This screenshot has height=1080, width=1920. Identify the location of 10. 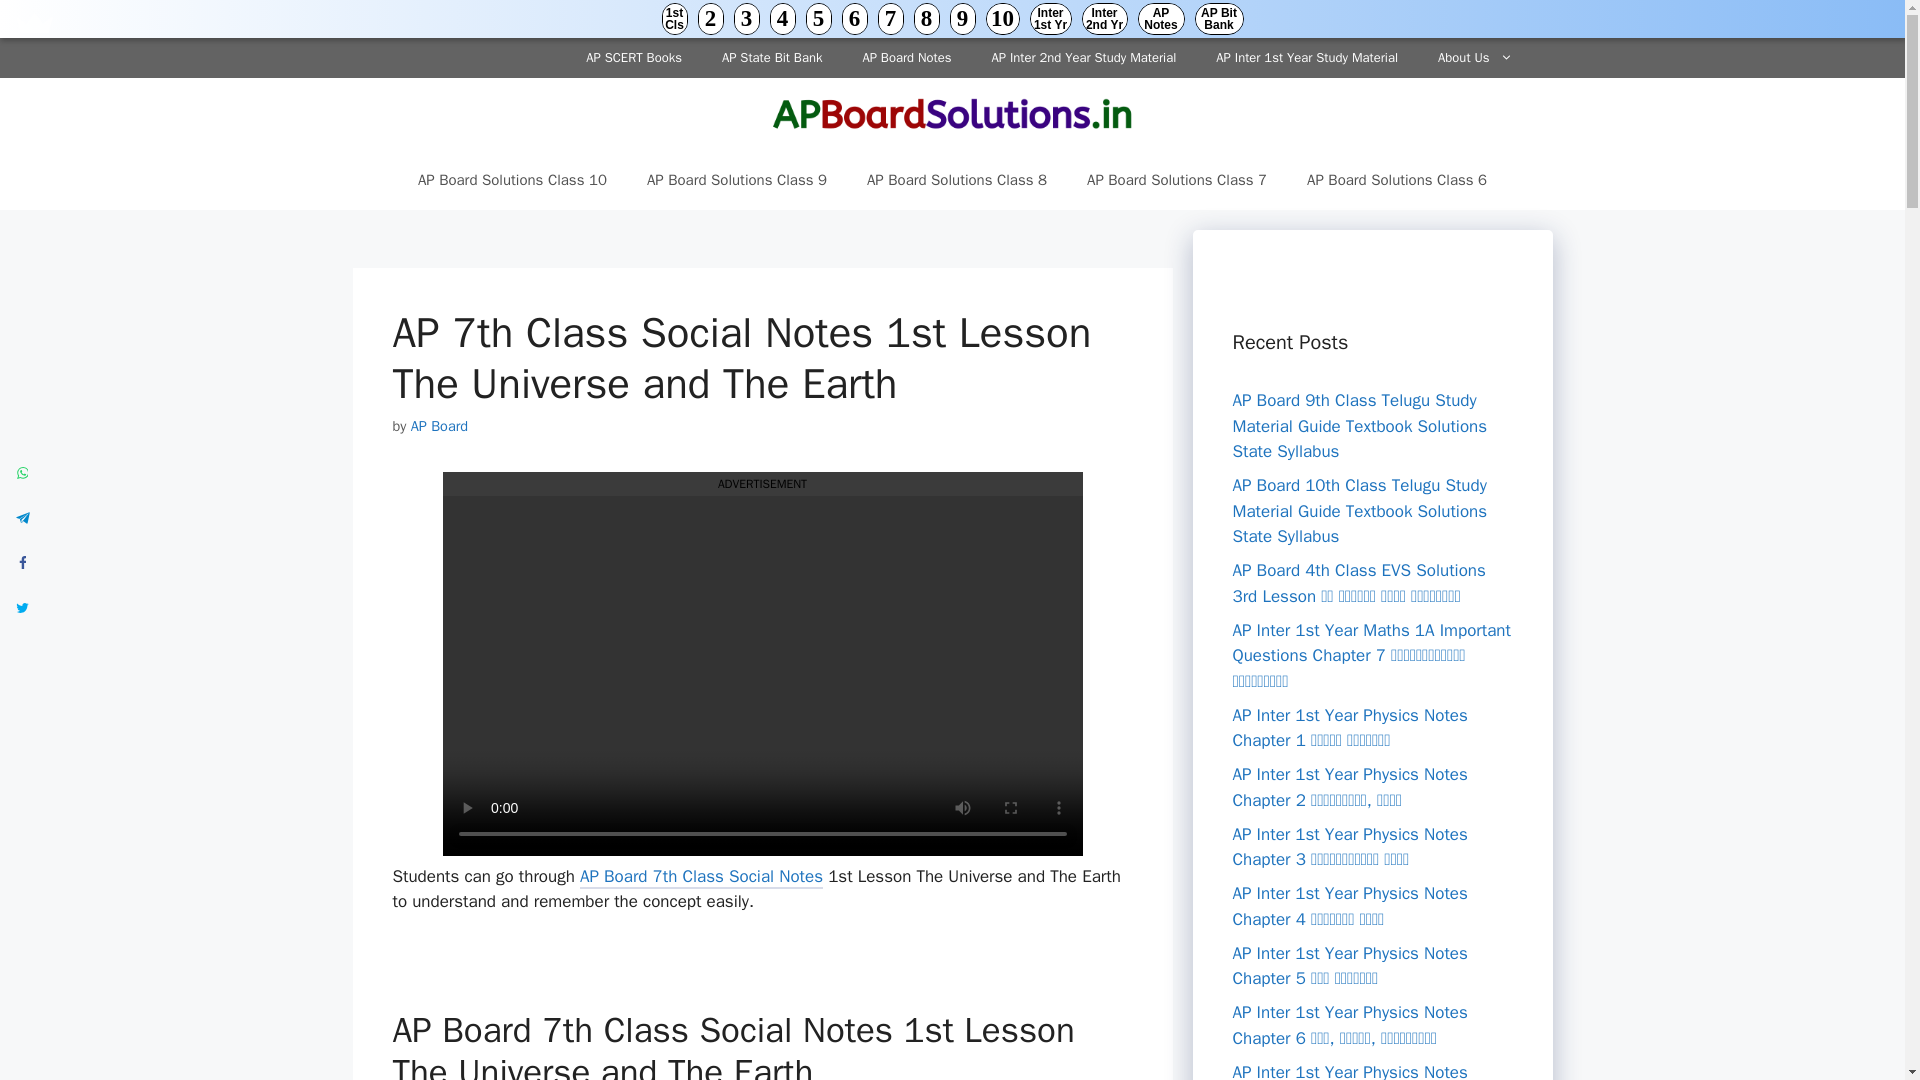
(1002, 18).